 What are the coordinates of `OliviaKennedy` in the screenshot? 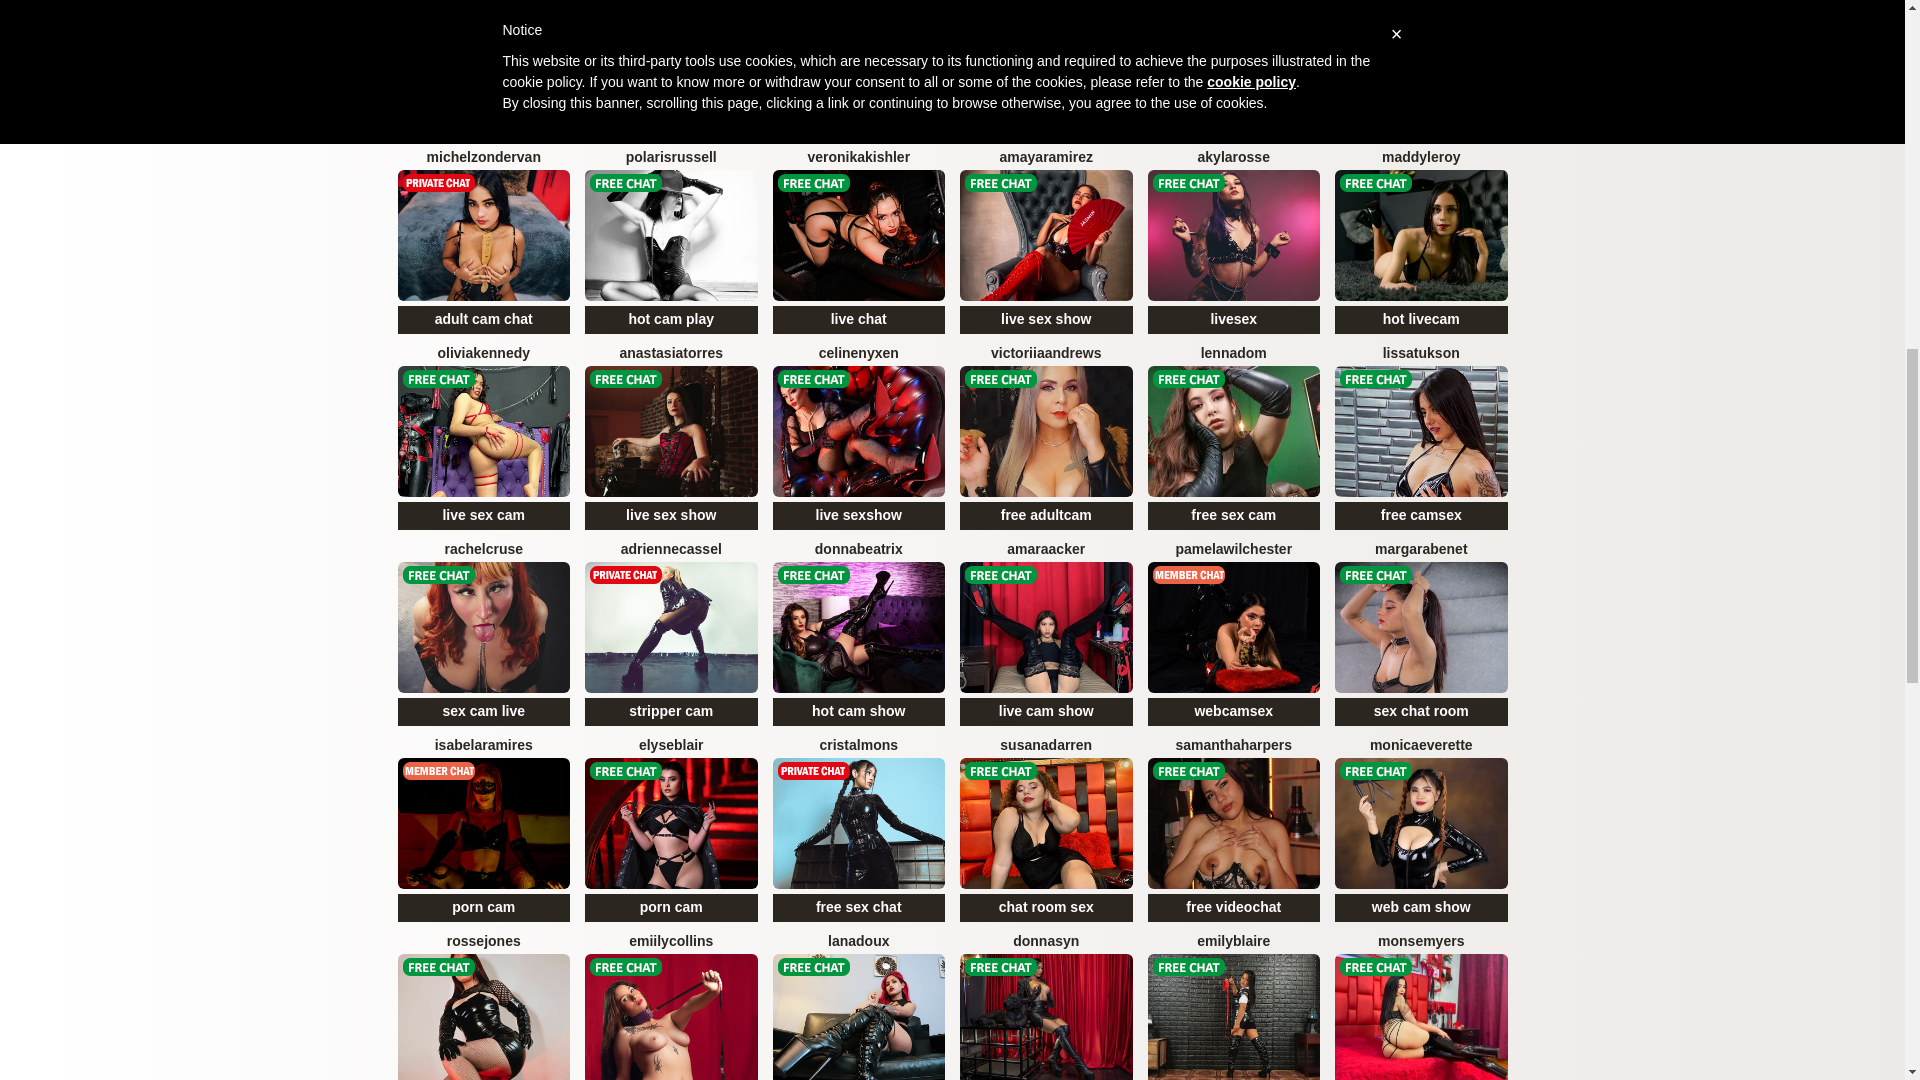 It's located at (483, 442).